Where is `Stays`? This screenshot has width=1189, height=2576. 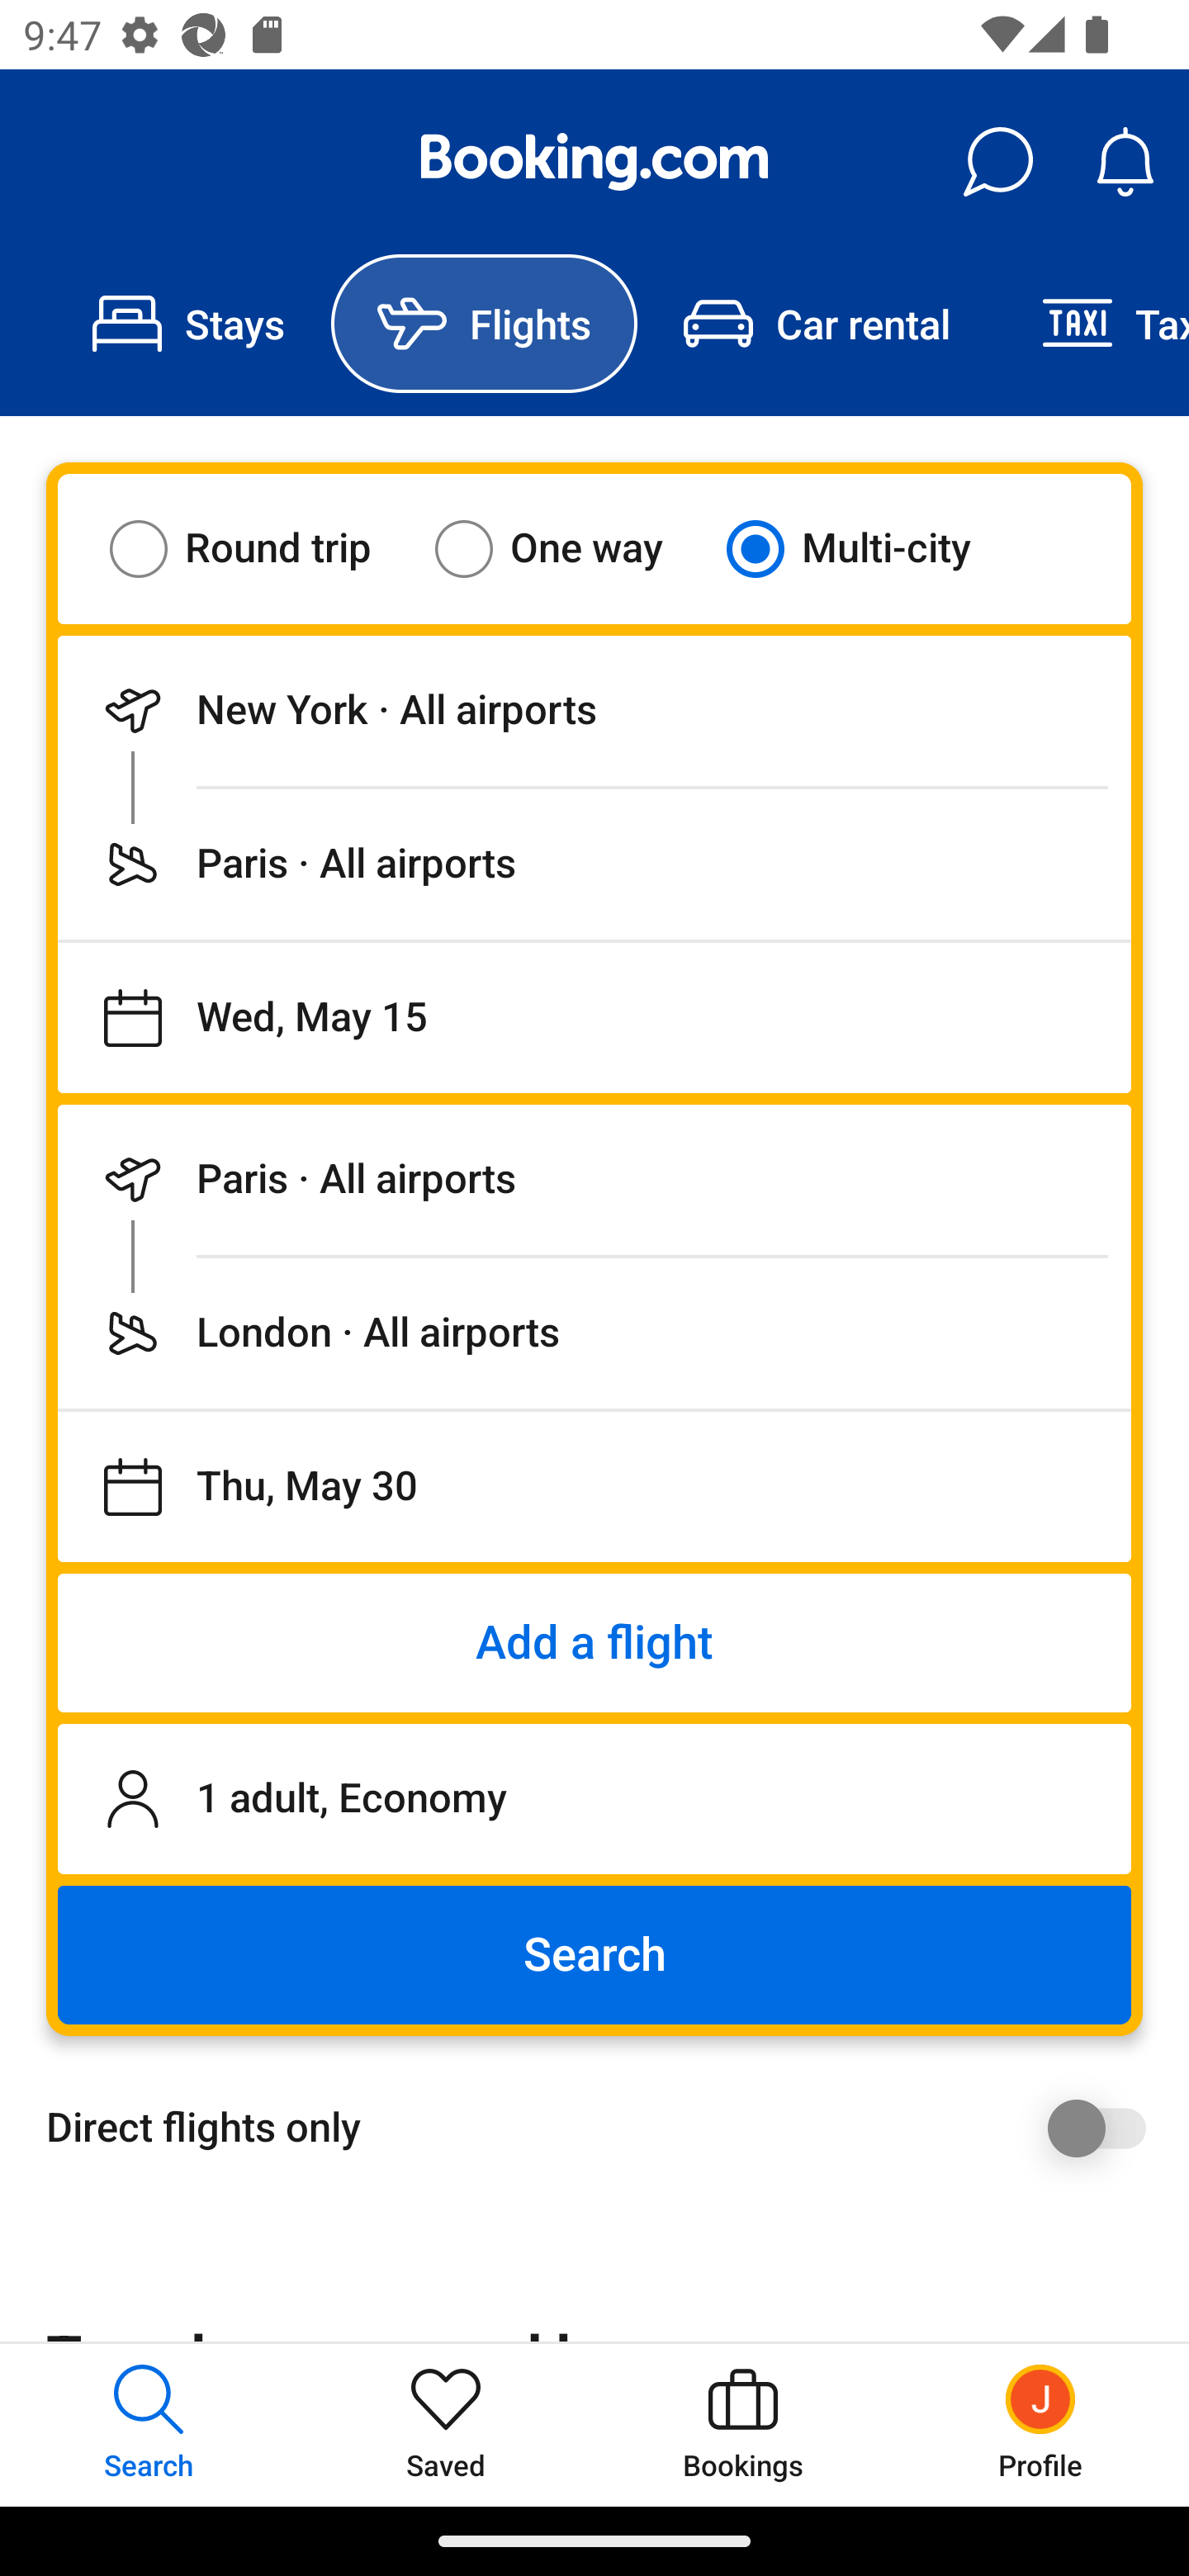
Stays is located at coordinates (188, 324).